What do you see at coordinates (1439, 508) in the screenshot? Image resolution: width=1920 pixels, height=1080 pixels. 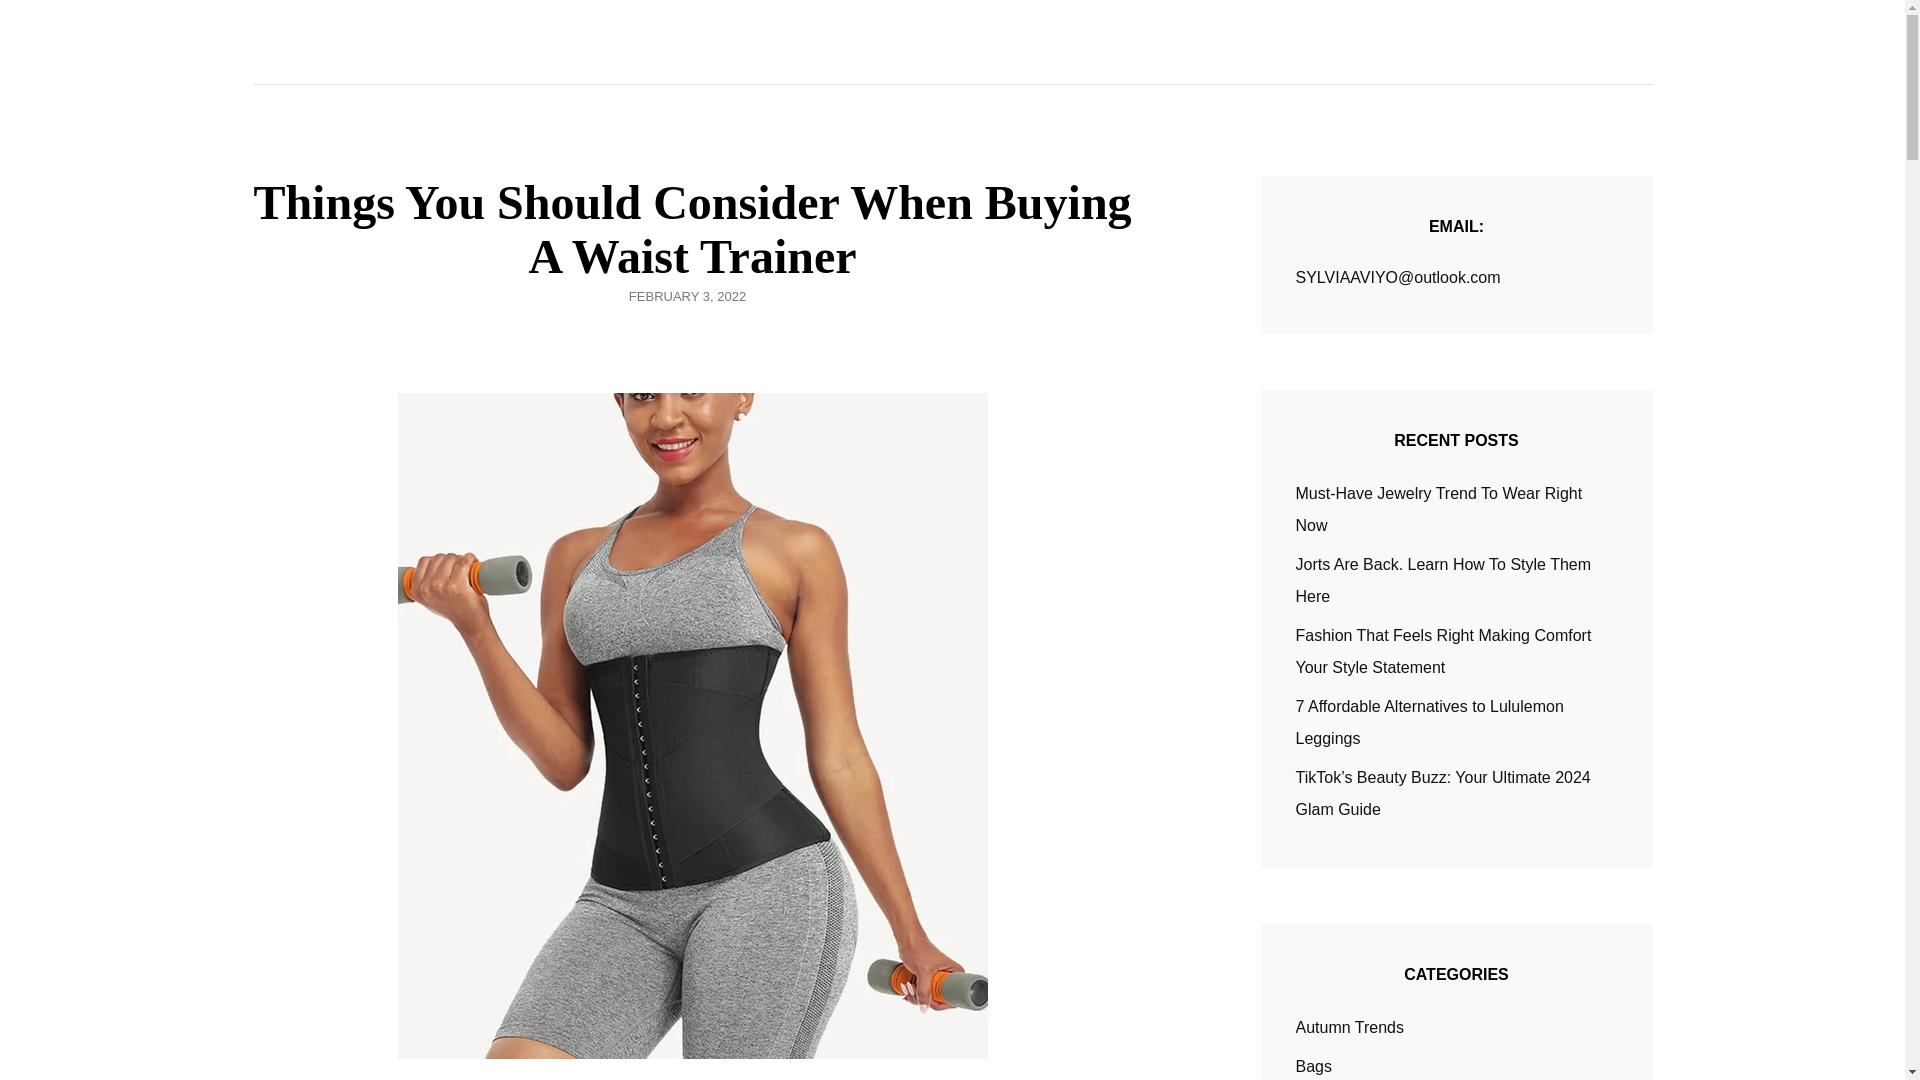 I see `Must-Have Jewelry Trend To Wear Right Now` at bounding box center [1439, 508].